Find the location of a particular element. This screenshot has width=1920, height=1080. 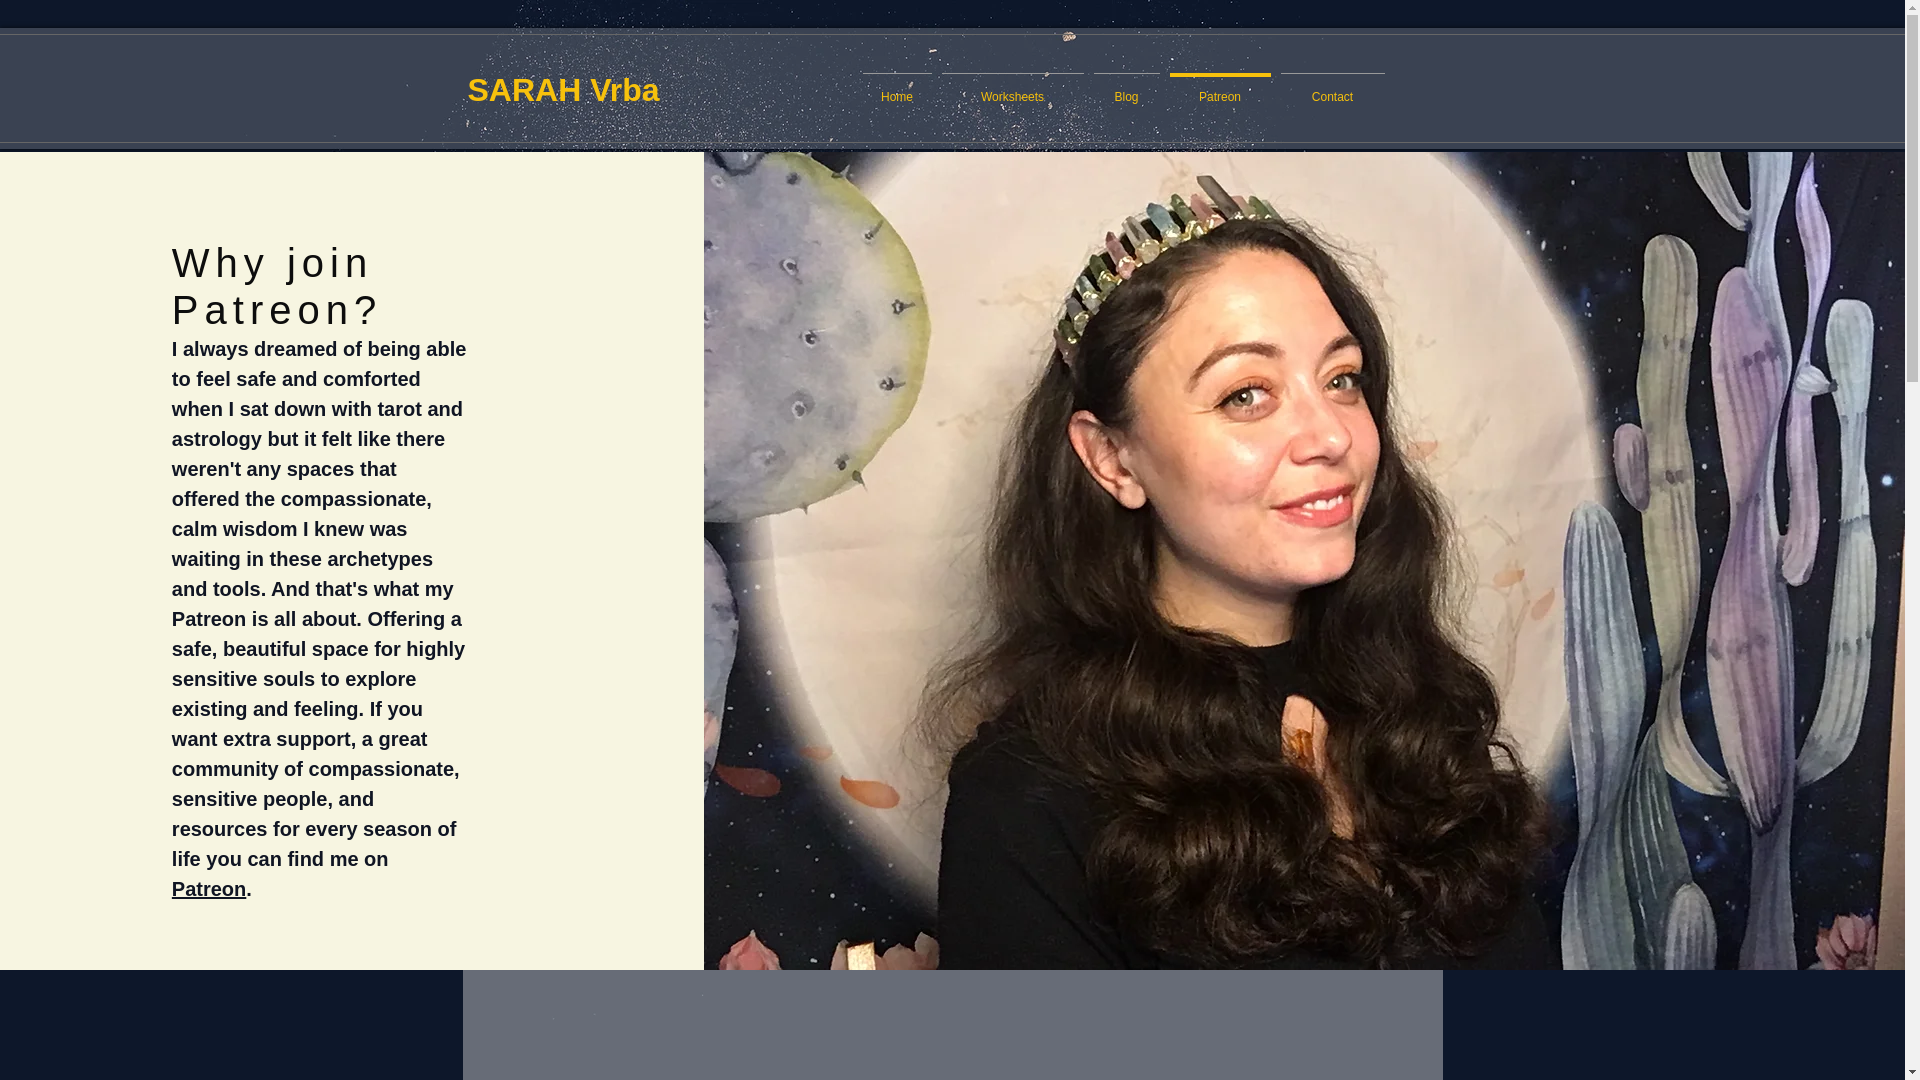

Patreon is located at coordinates (1218, 88).